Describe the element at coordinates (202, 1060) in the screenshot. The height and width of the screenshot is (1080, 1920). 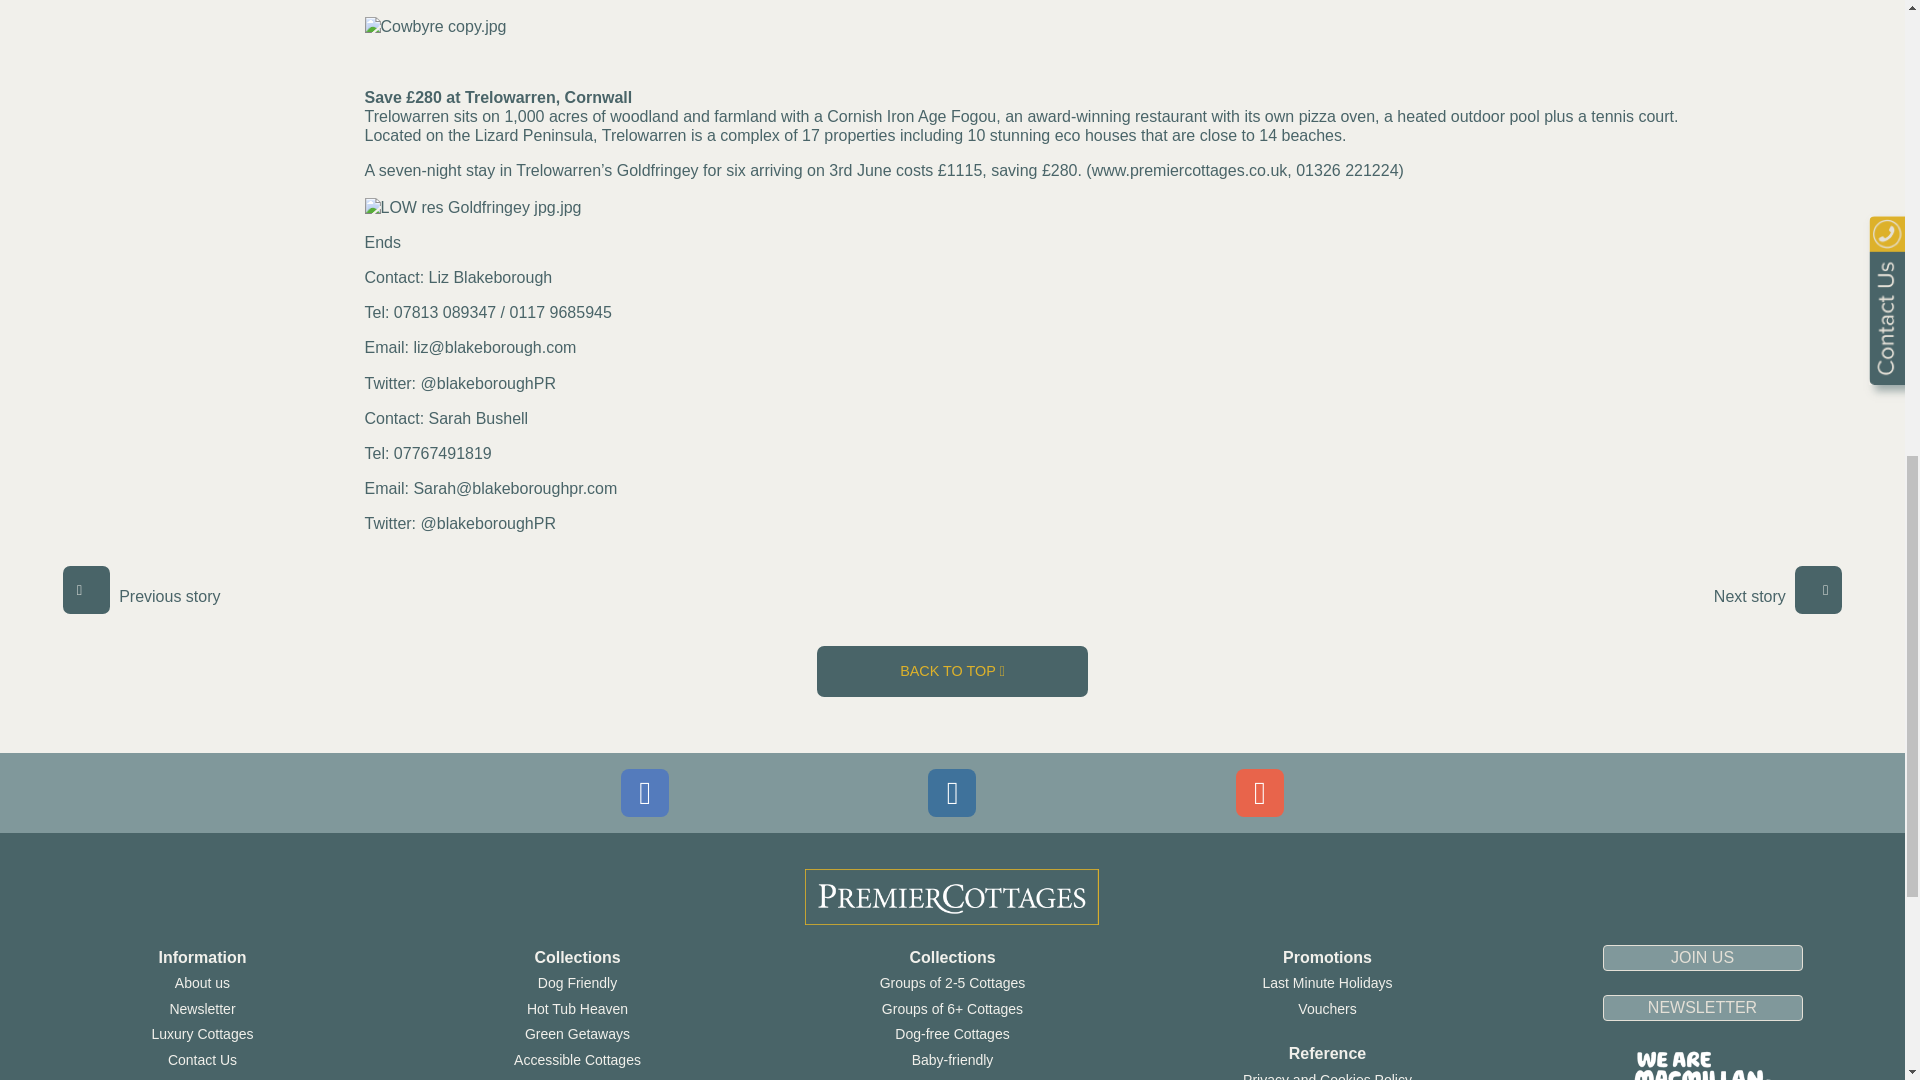
I see `Contact Us` at that location.